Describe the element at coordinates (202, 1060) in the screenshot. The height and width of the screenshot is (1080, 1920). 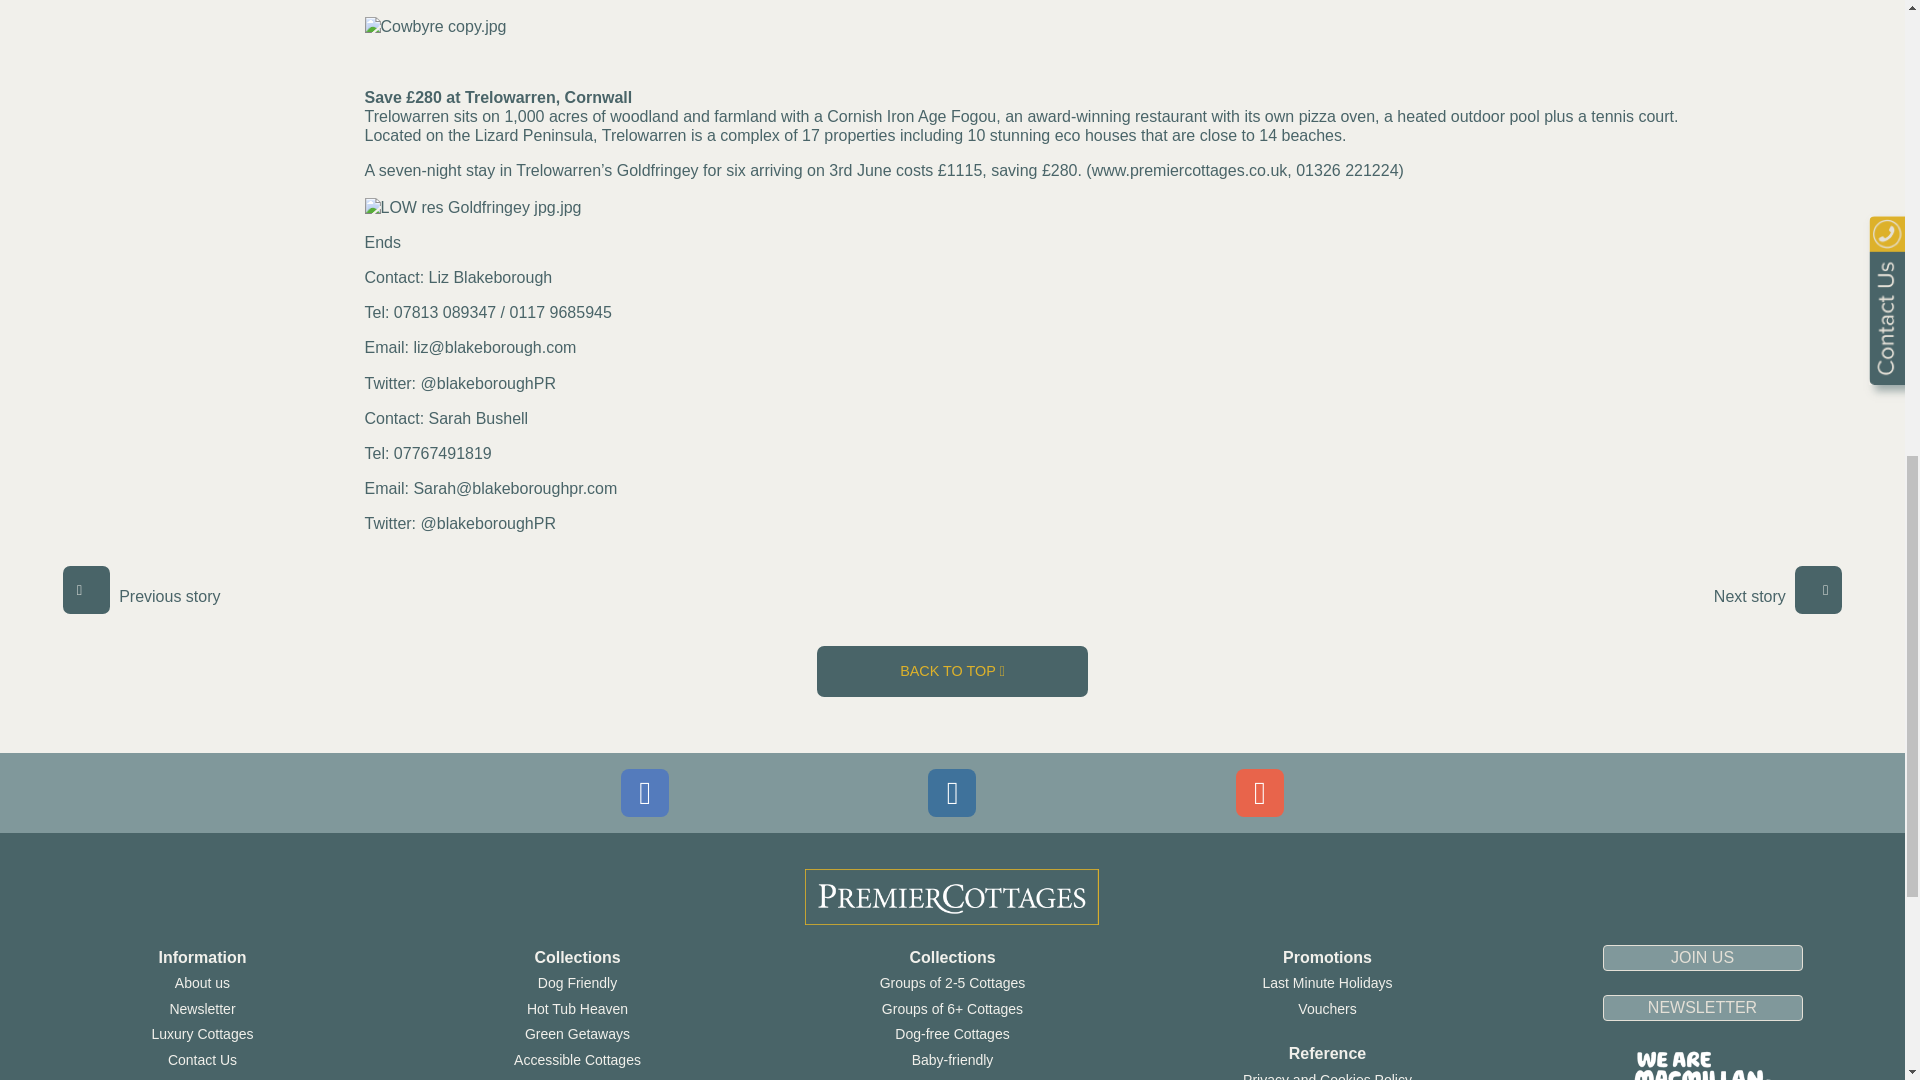
I see `Contact Us` at that location.